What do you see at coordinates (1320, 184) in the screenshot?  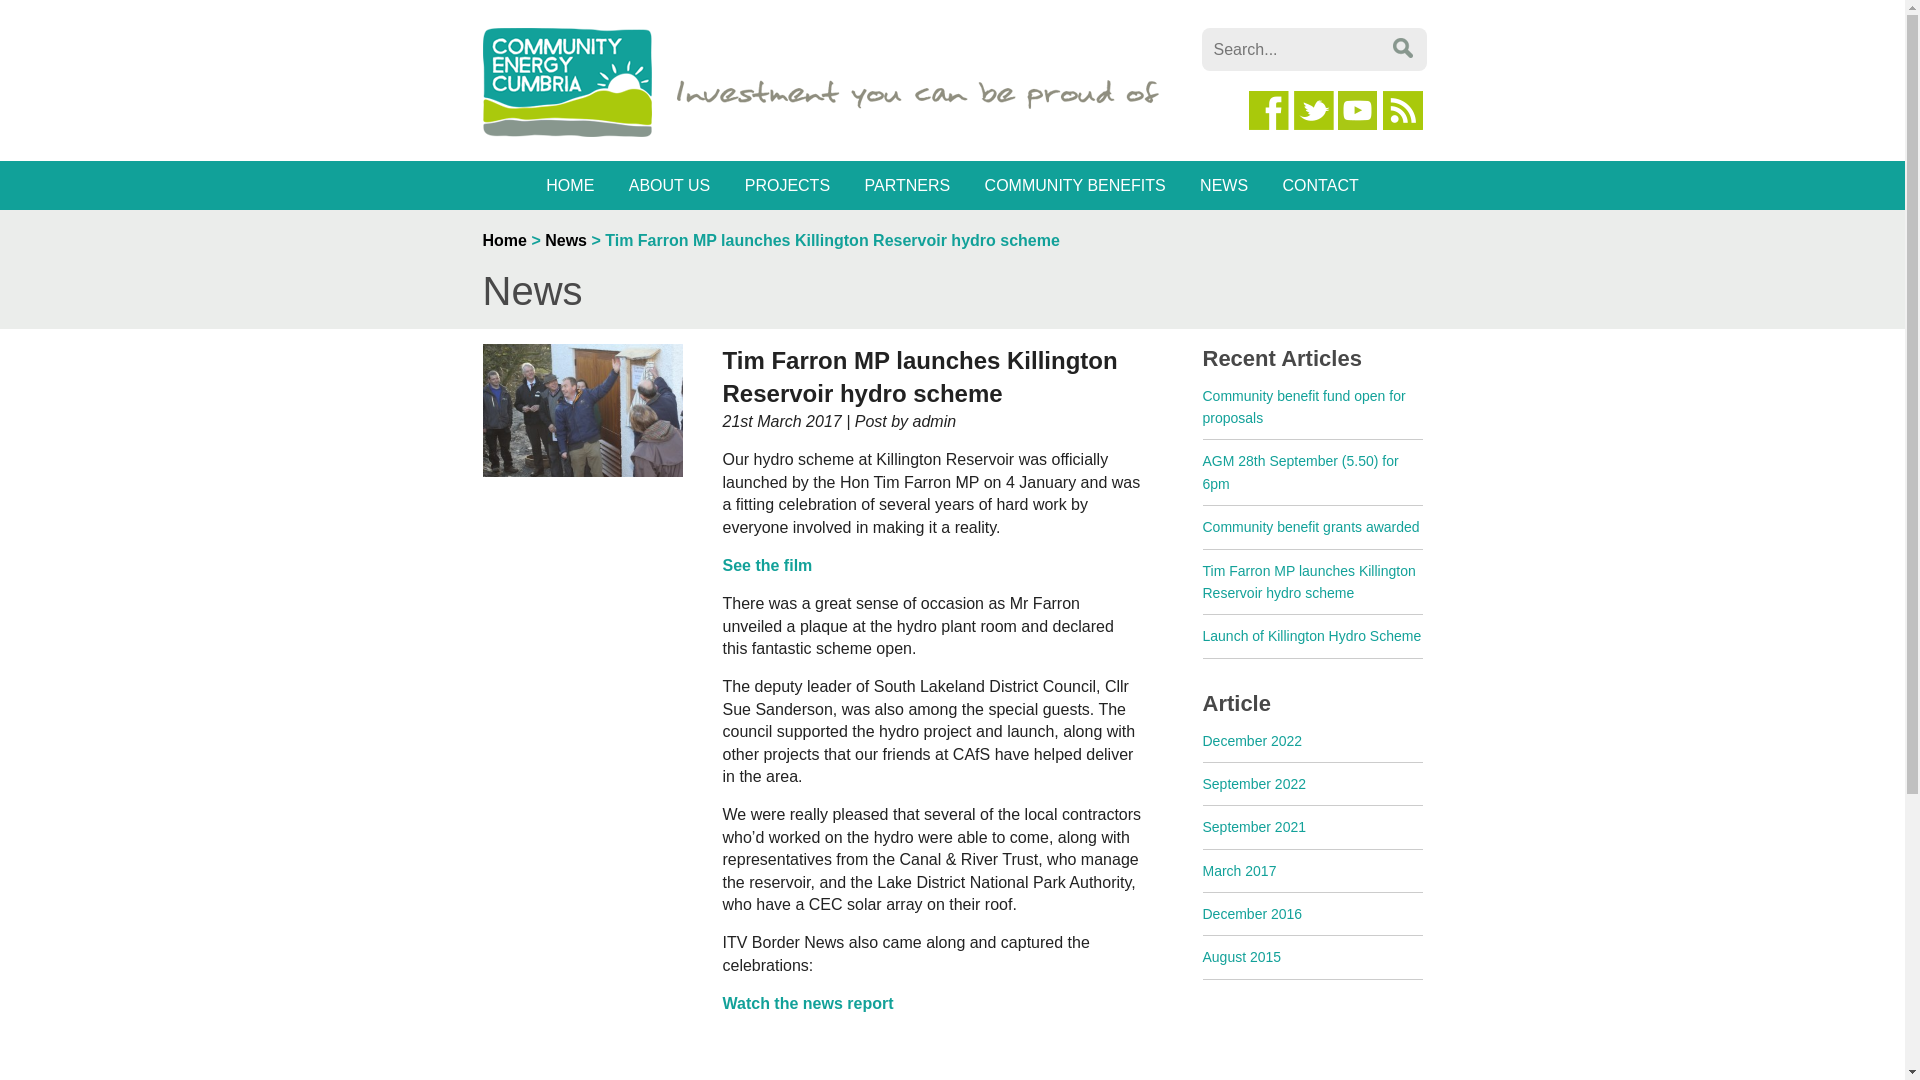 I see `CONTACT` at bounding box center [1320, 184].